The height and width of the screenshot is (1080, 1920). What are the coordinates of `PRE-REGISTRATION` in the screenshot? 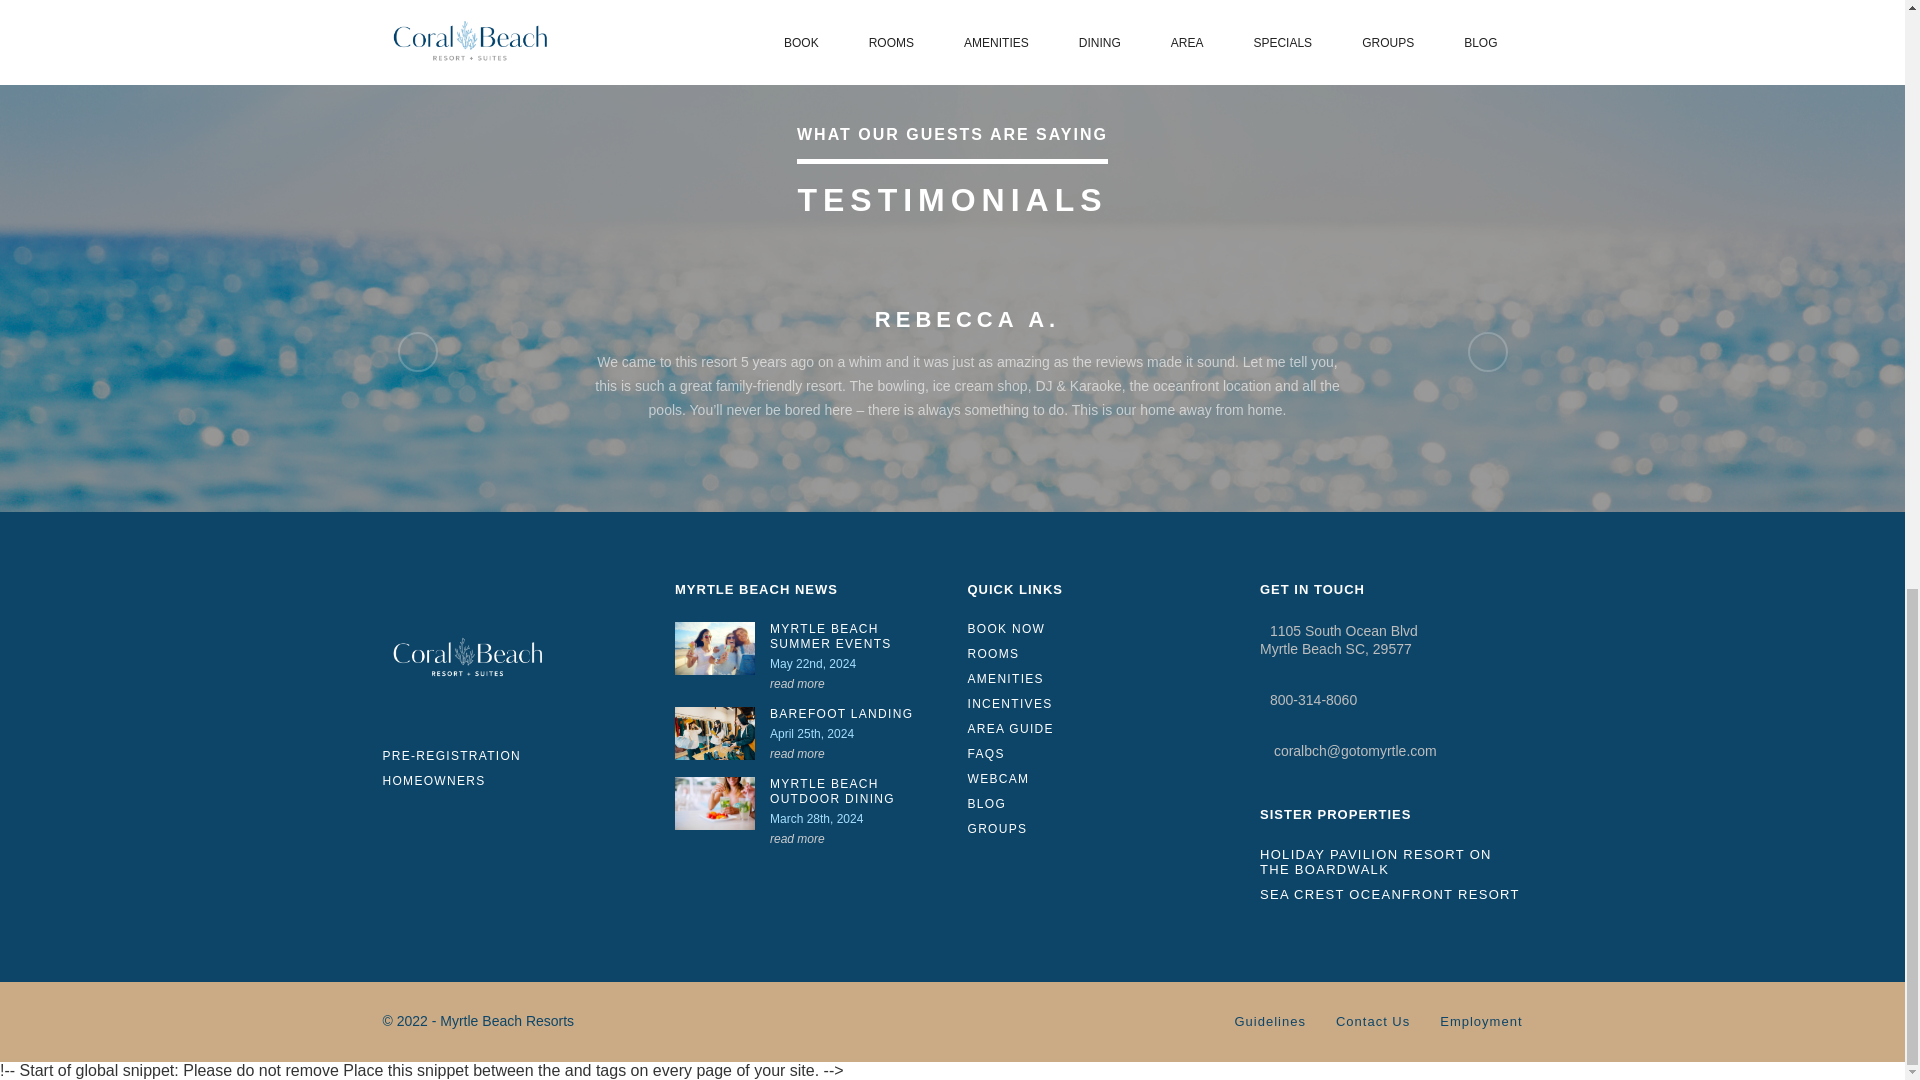 It's located at (451, 756).